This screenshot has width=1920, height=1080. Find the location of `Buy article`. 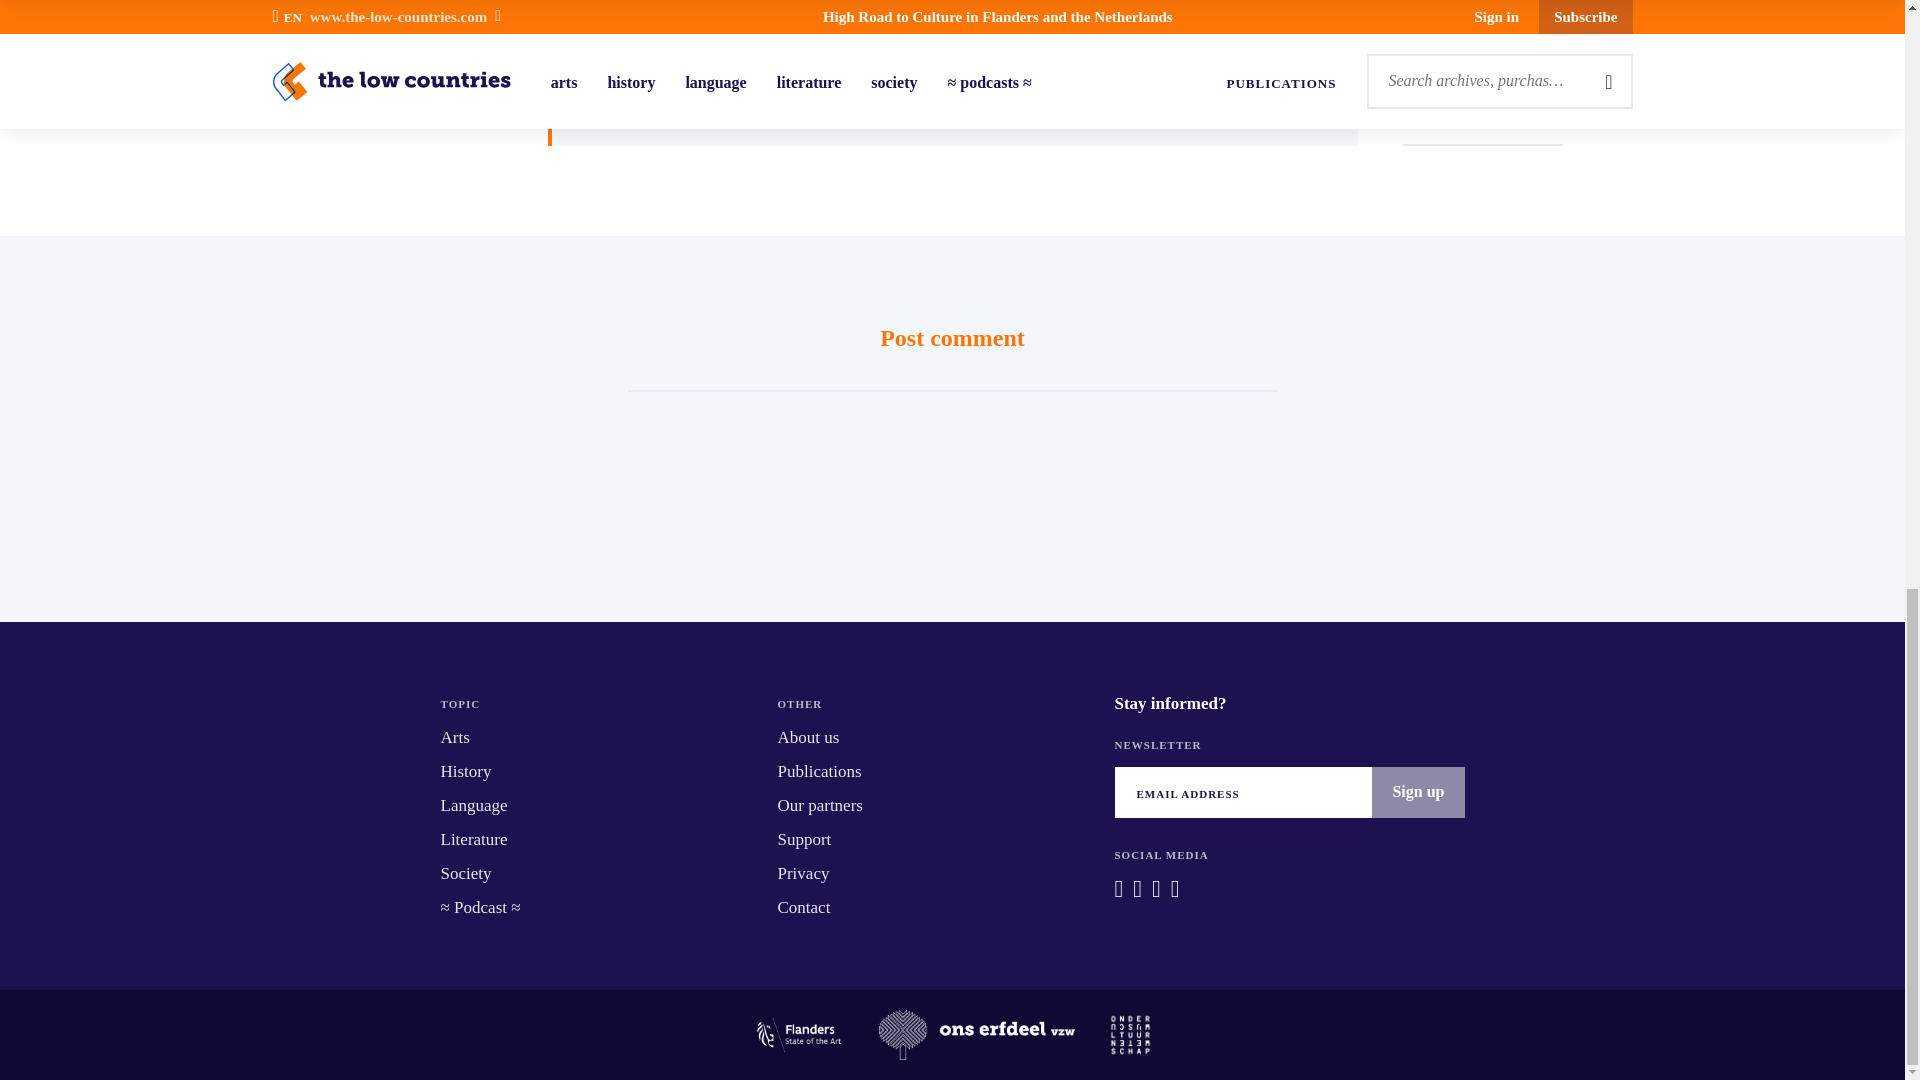

Buy article is located at coordinates (760, 52).